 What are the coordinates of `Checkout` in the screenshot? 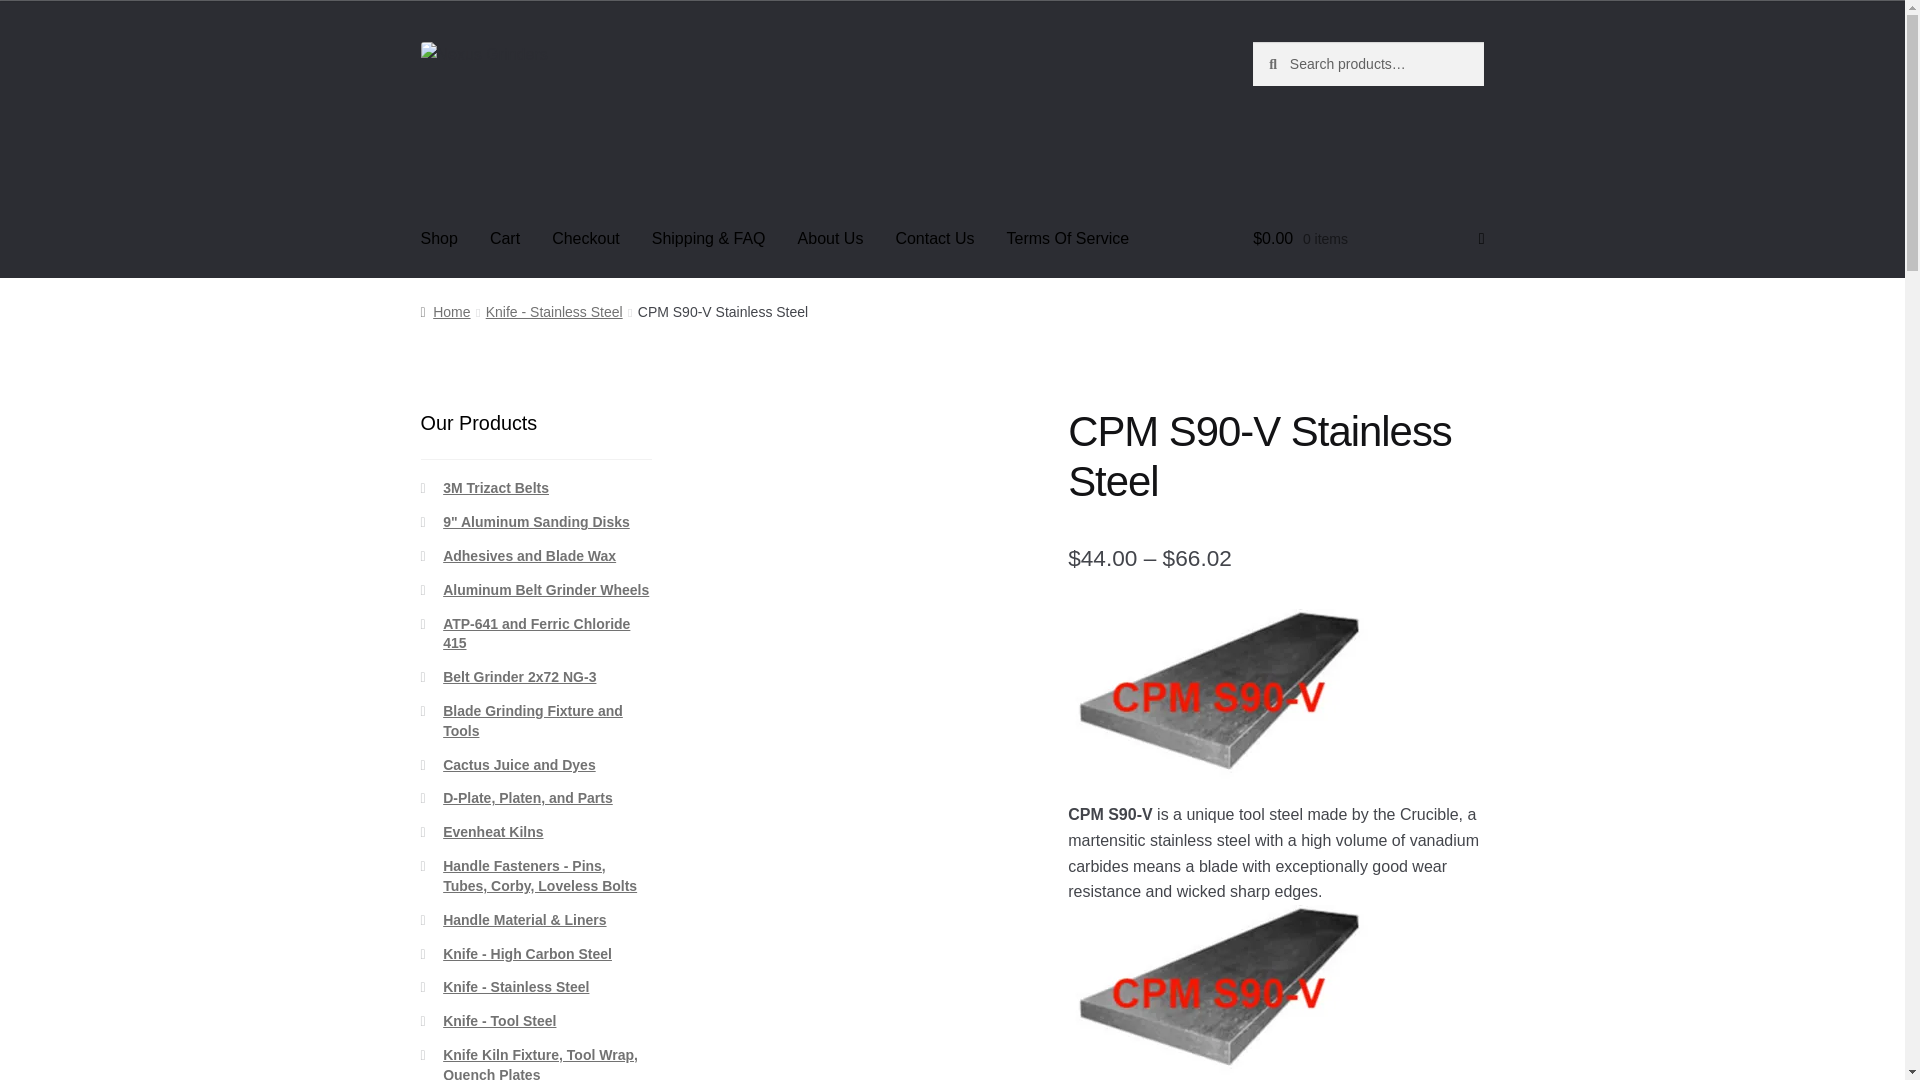 It's located at (585, 238).